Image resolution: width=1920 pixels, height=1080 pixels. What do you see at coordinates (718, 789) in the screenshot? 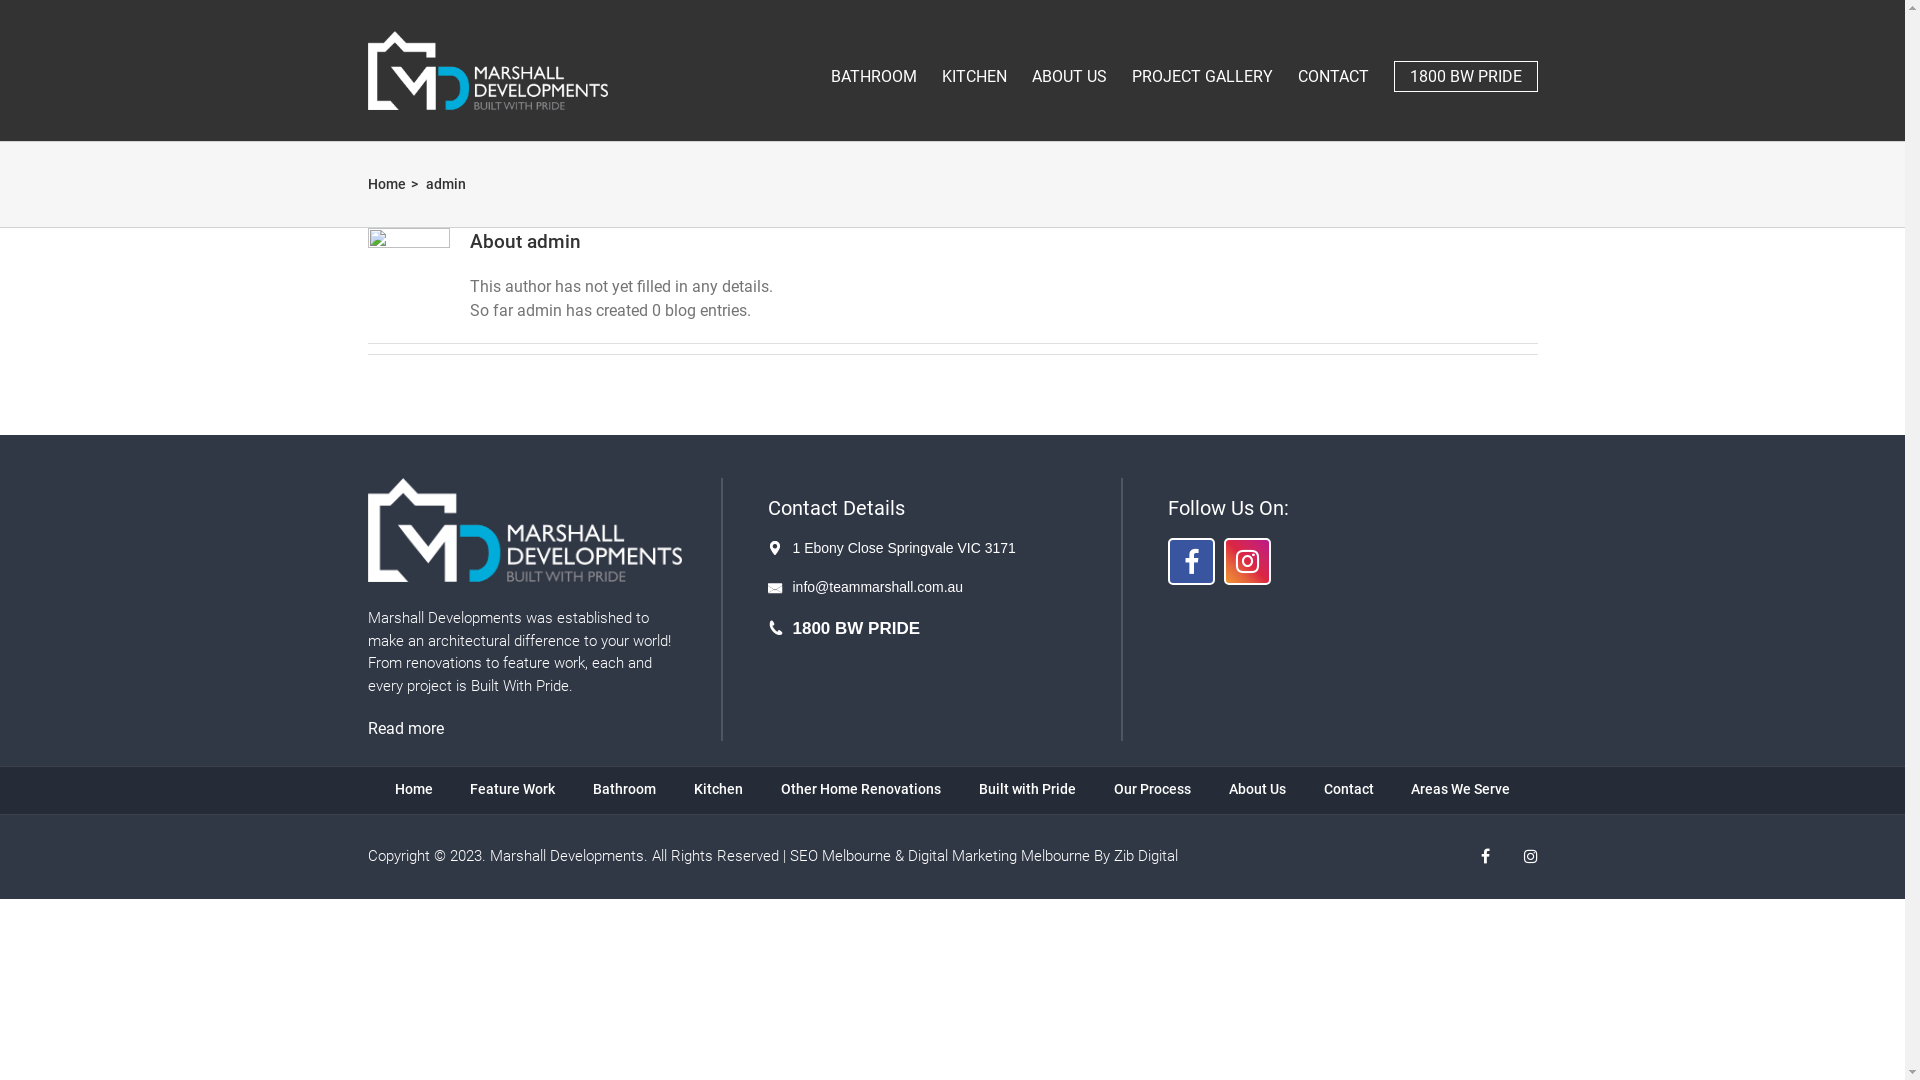
I see `Kitchen` at bounding box center [718, 789].